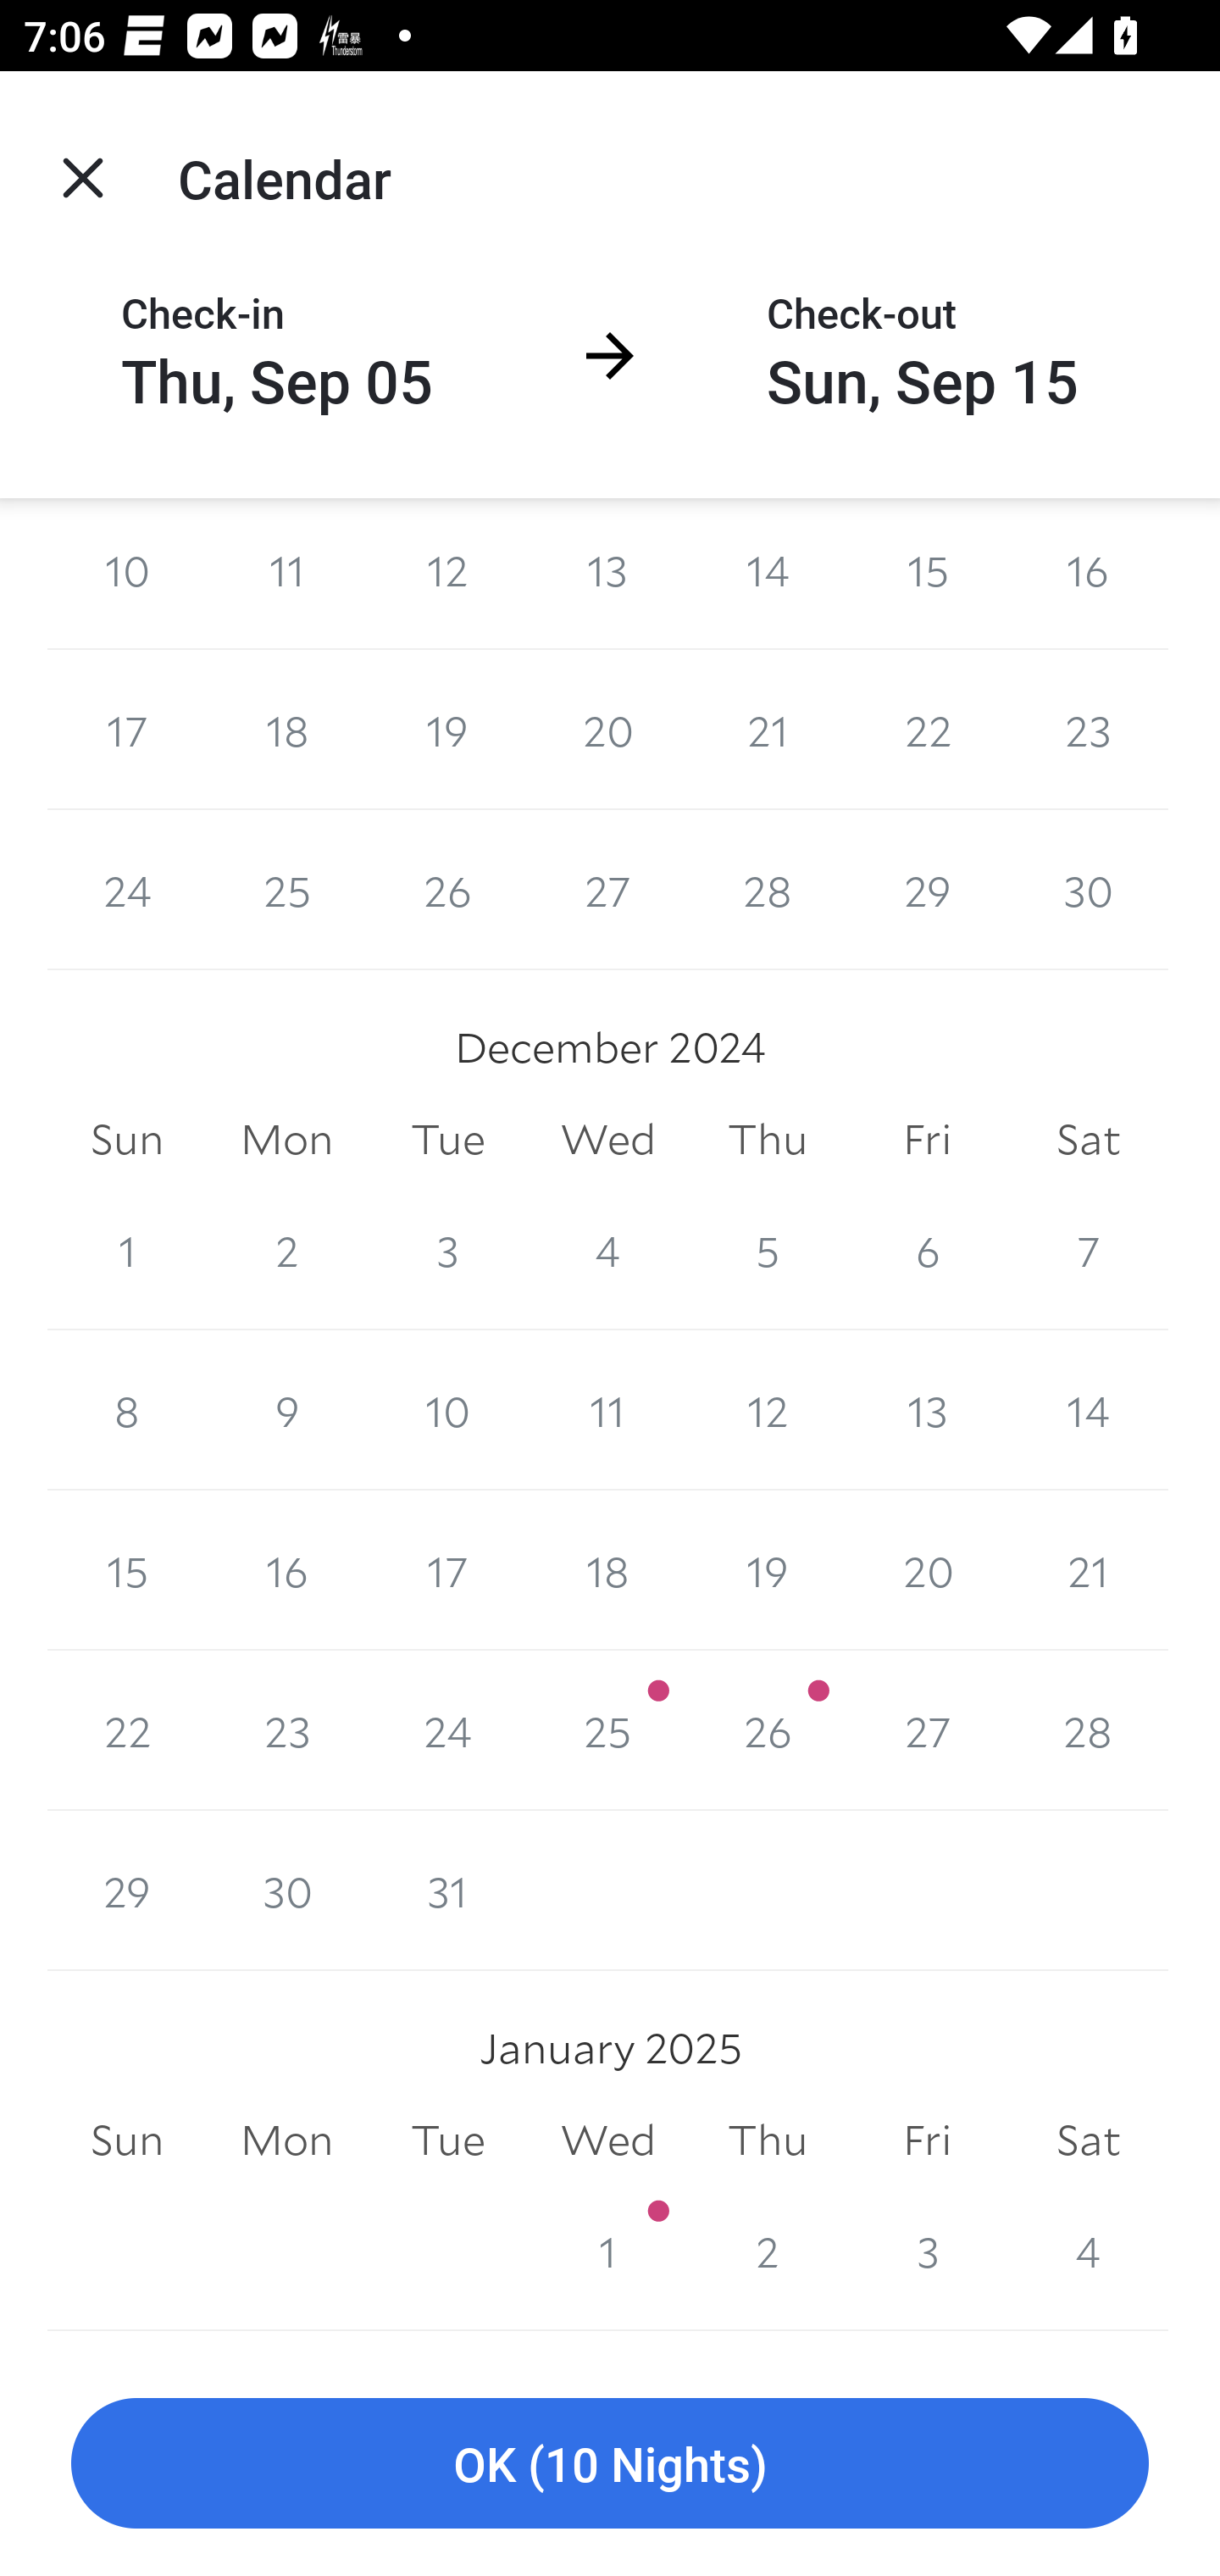  I want to click on 5 5 December 2024, so click(768, 1249).